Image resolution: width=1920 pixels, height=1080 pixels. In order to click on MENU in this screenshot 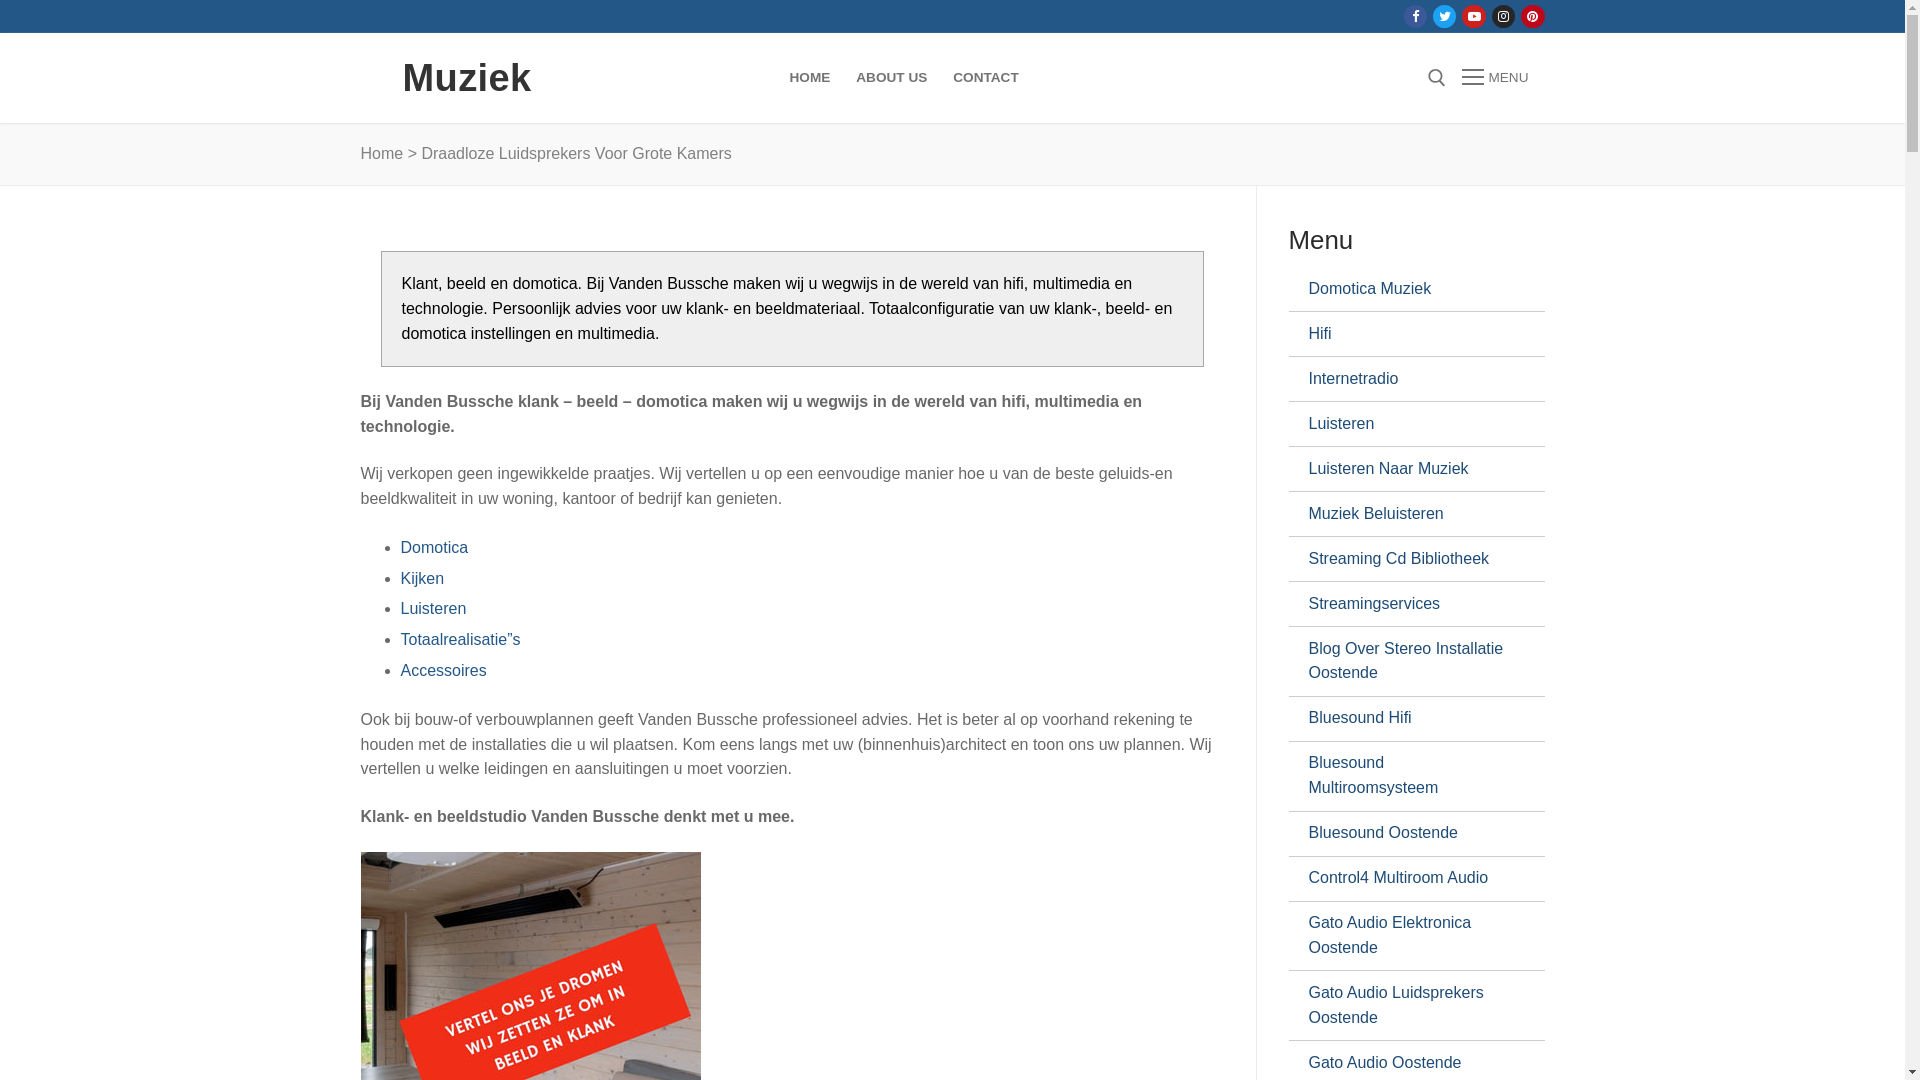, I will do `click(1495, 78)`.